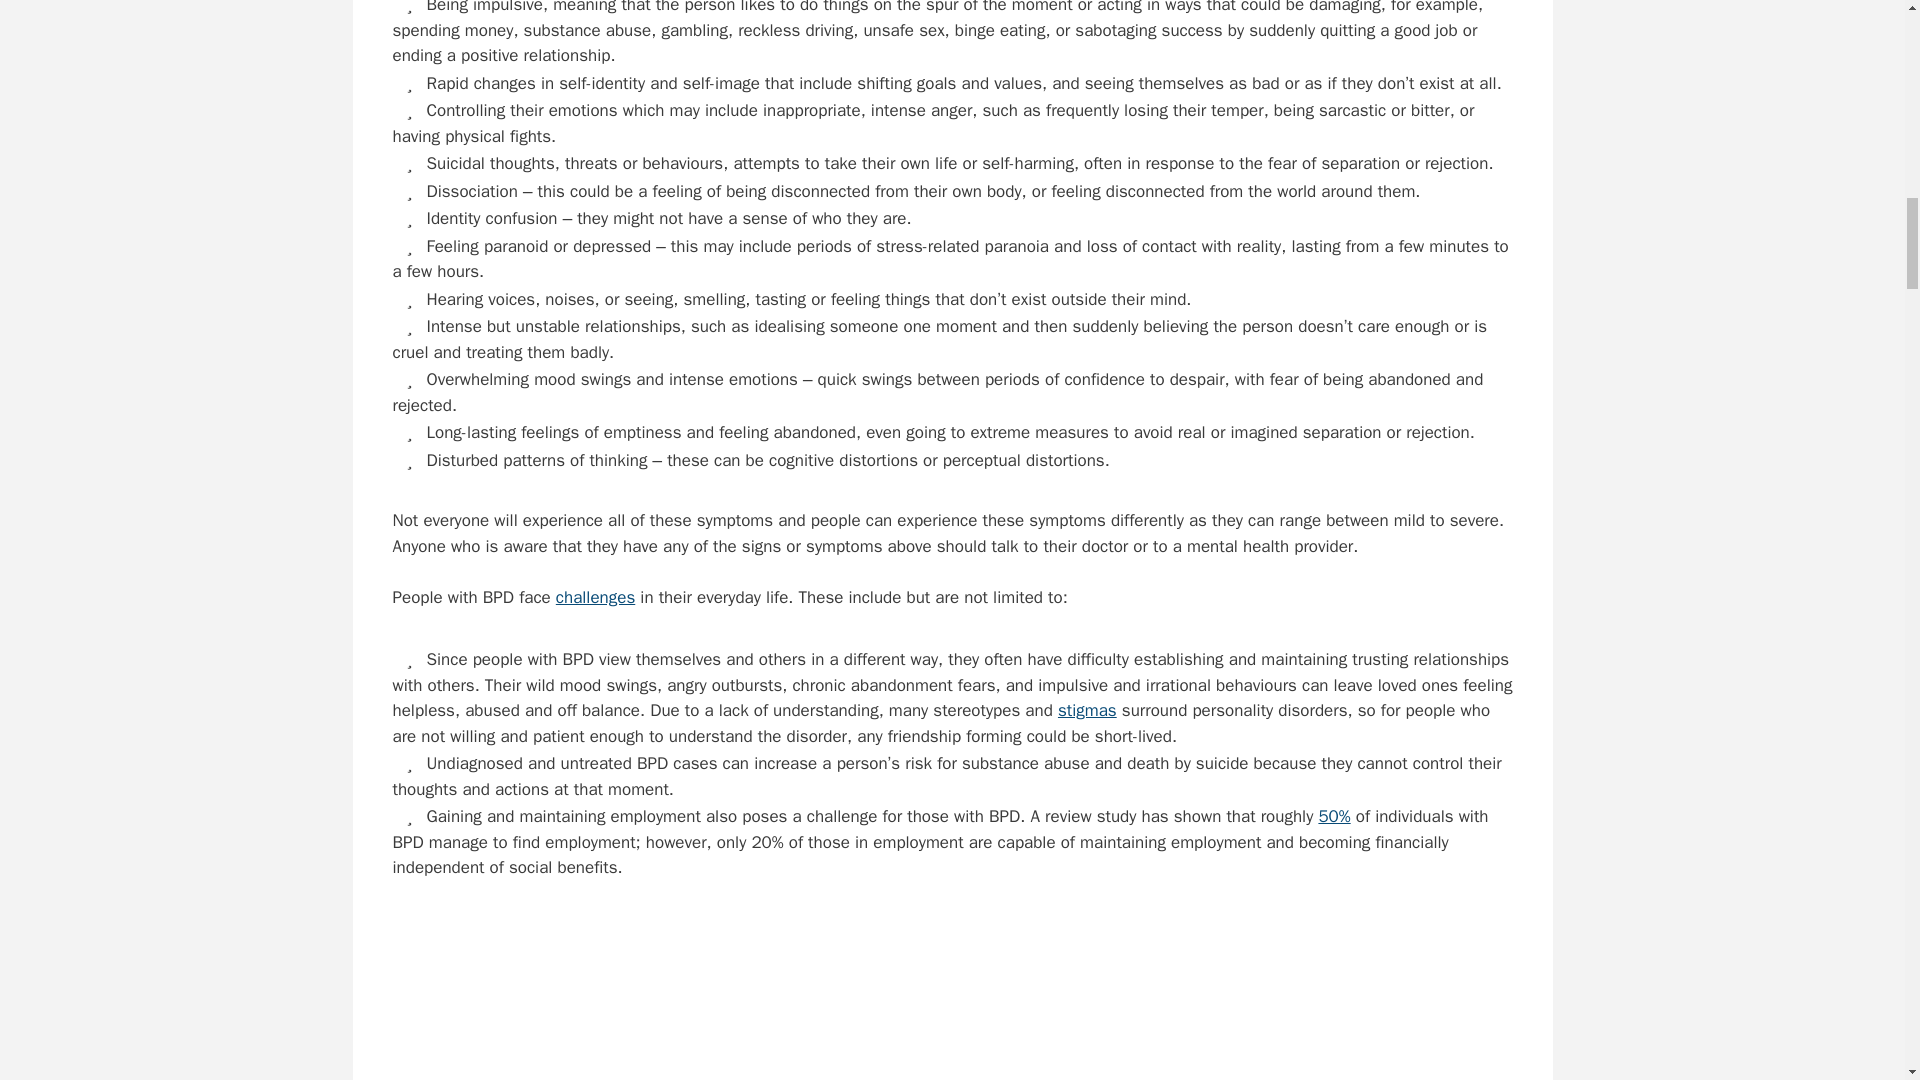  Describe the element at coordinates (596, 598) in the screenshot. I see `challenges` at that location.